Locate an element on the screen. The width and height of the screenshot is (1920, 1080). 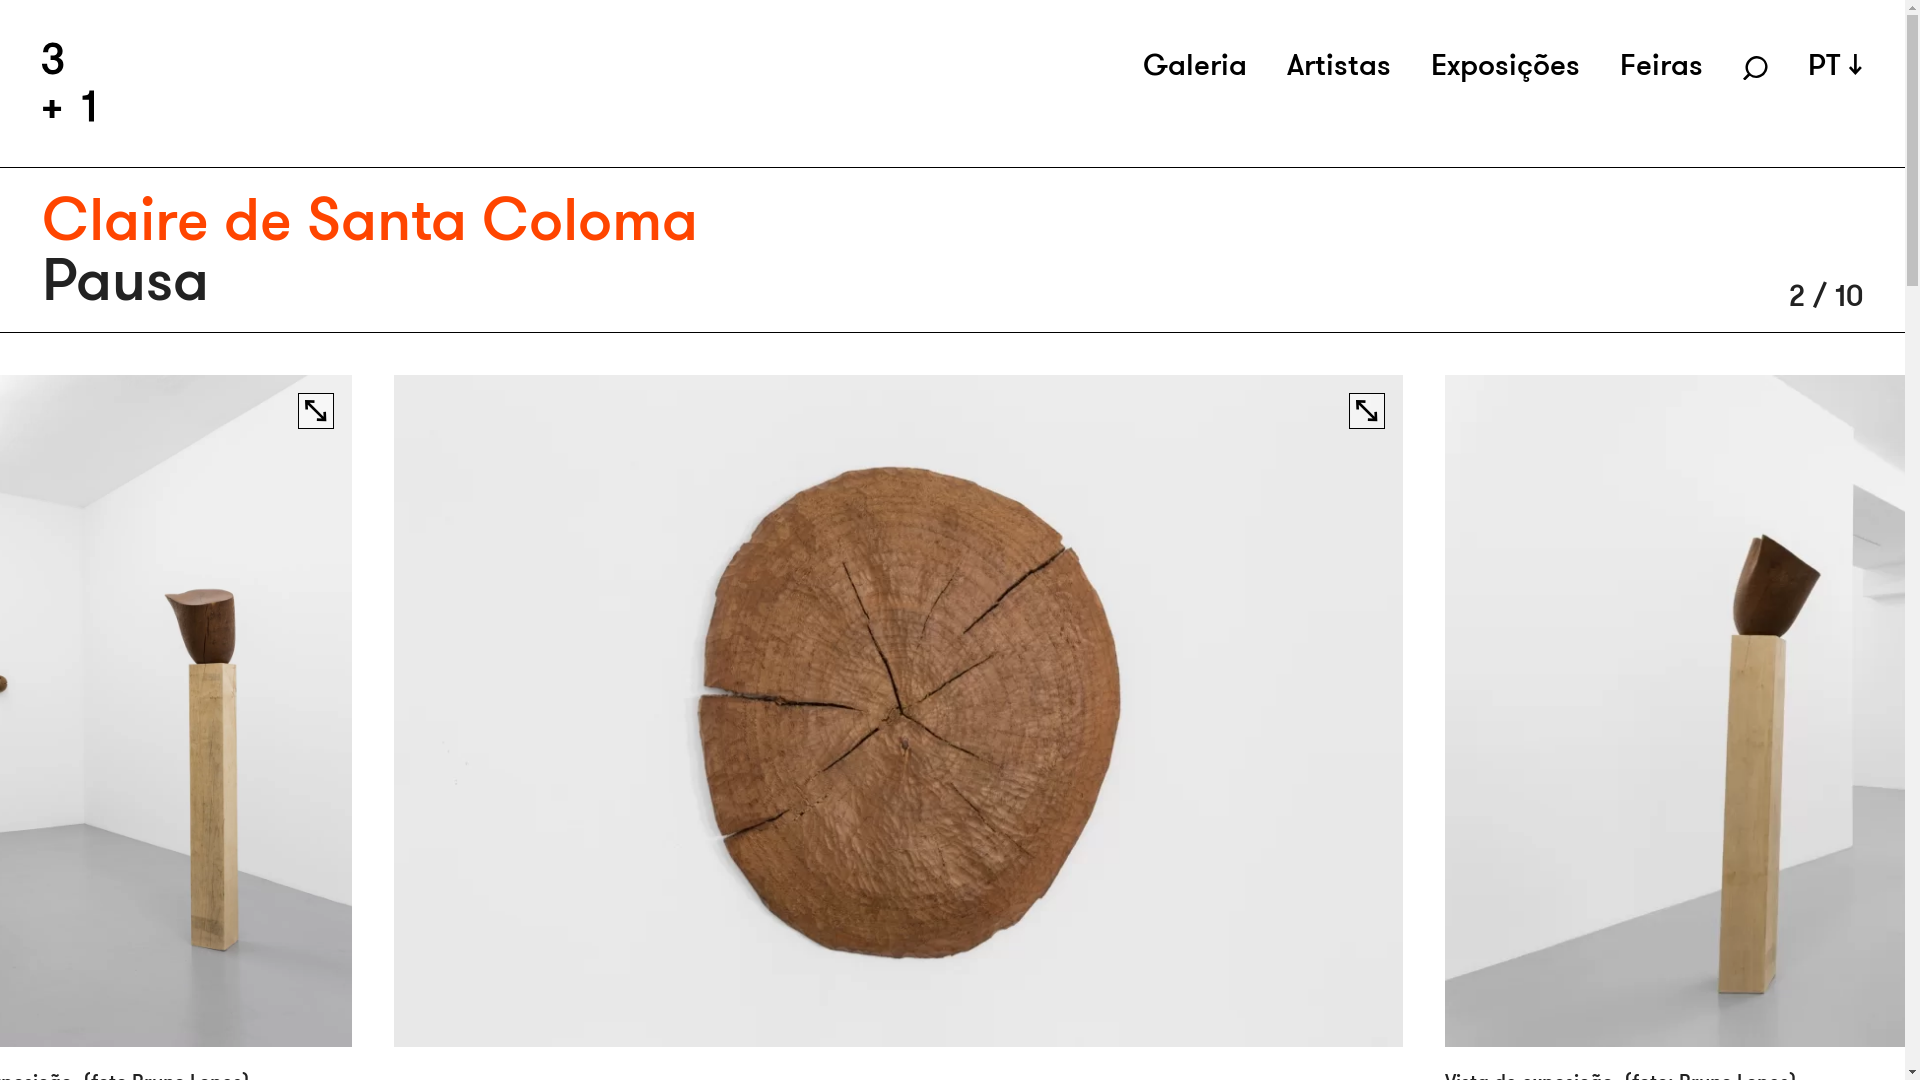
Twitter is located at coordinates (1027, 682).